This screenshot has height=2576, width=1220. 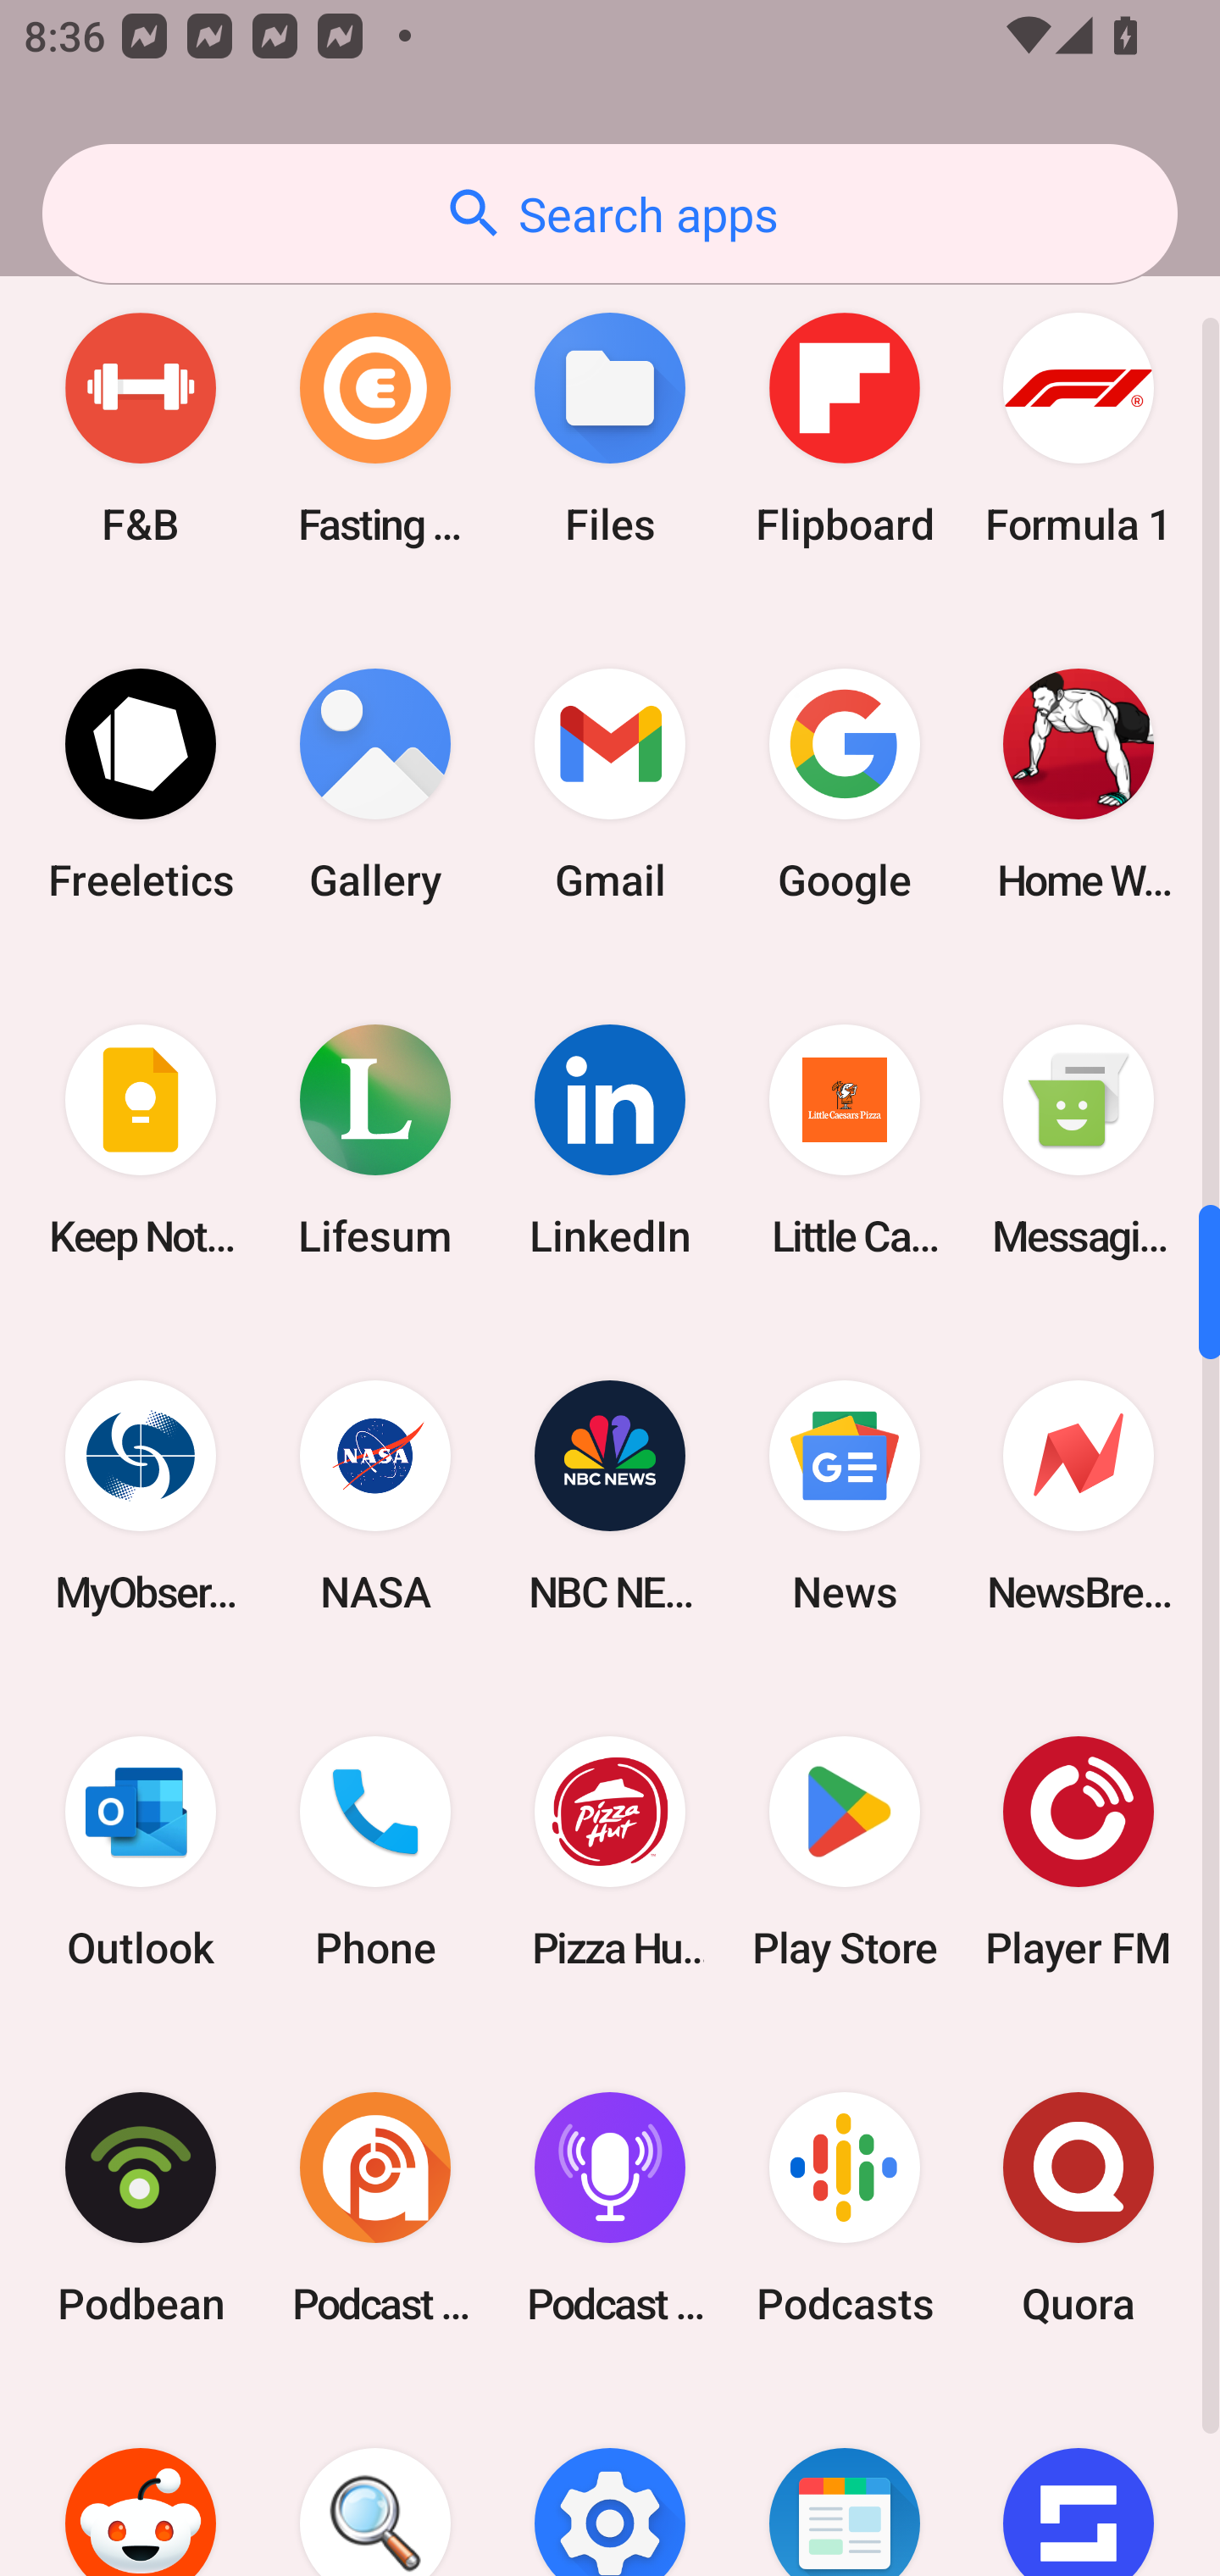 What do you see at coordinates (844, 1852) in the screenshot?
I see `Play Store` at bounding box center [844, 1852].